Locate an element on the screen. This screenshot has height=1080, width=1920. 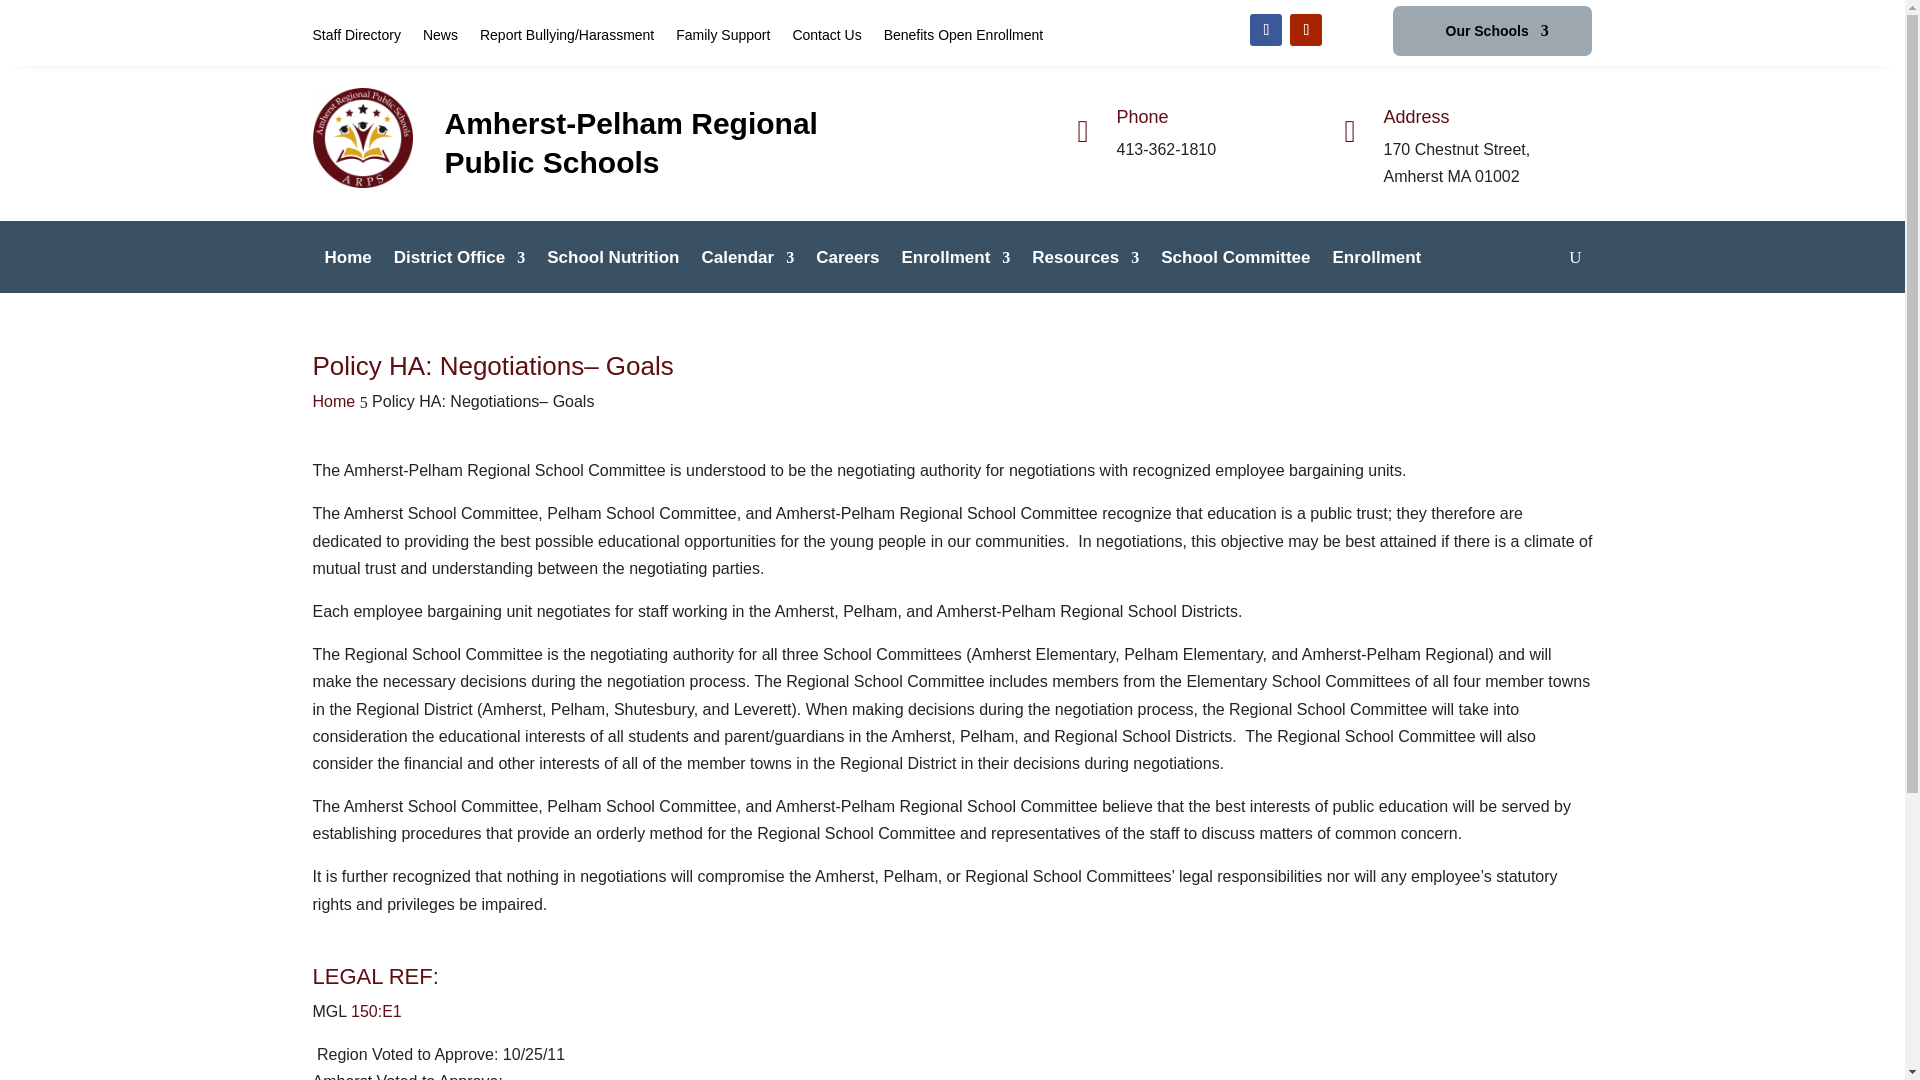
logo is located at coordinates (362, 137).